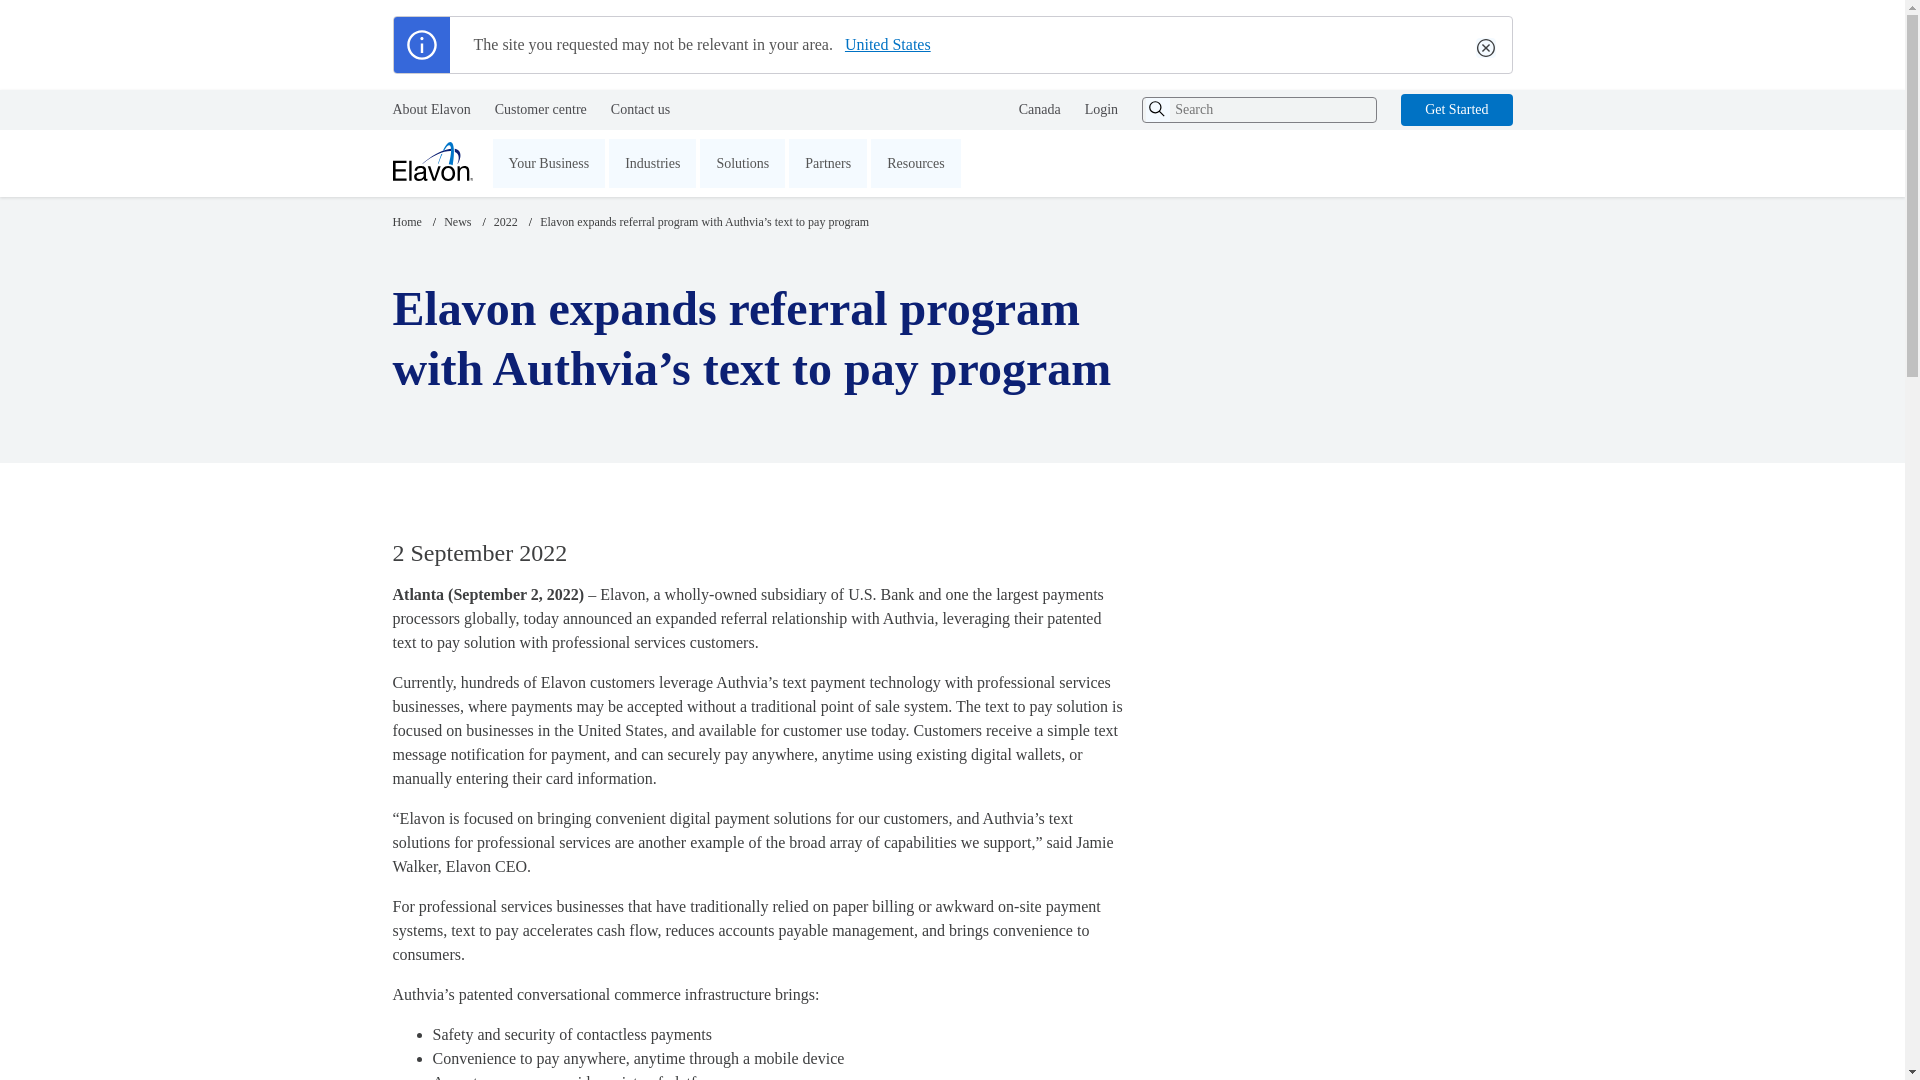  I want to click on Resources, so click(916, 164).